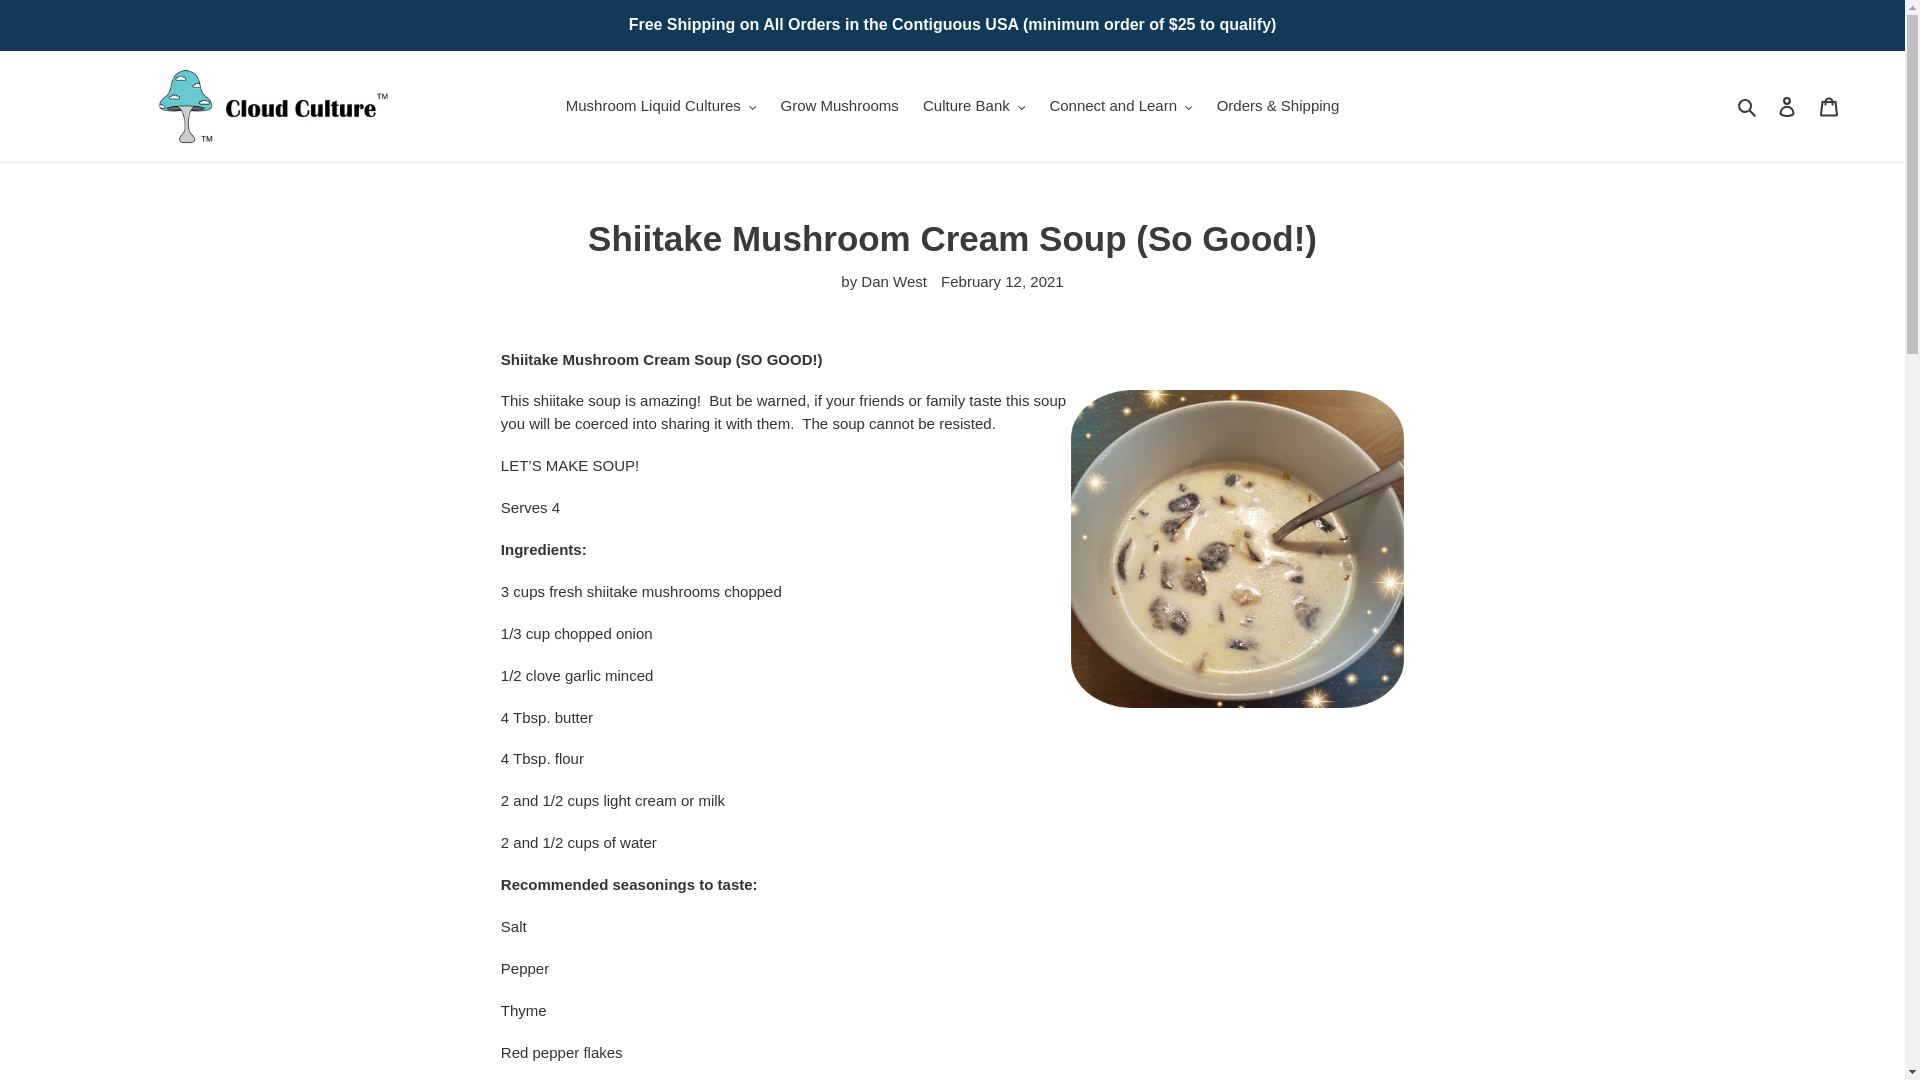 This screenshot has width=1920, height=1080. I want to click on Cart, so click(1829, 106).